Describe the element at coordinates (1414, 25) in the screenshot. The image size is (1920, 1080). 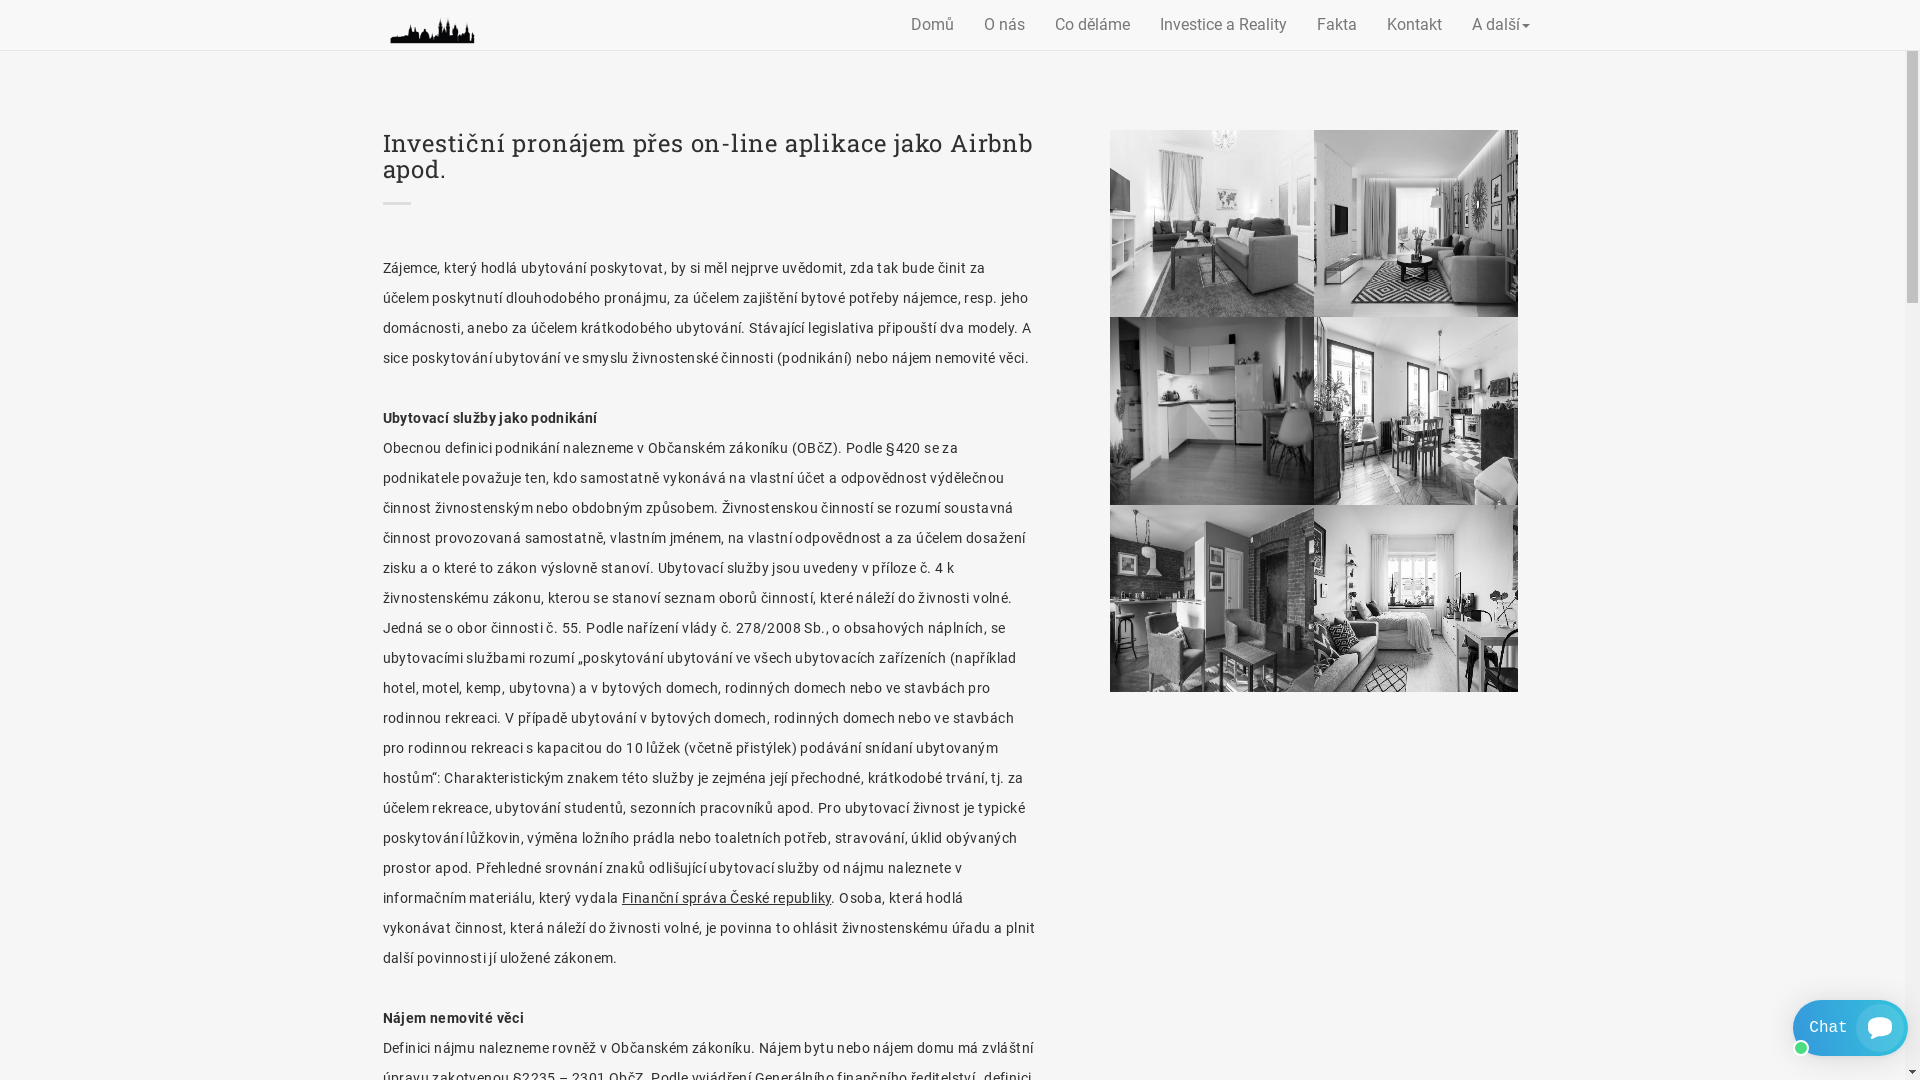
I see `Kontakt` at that location.